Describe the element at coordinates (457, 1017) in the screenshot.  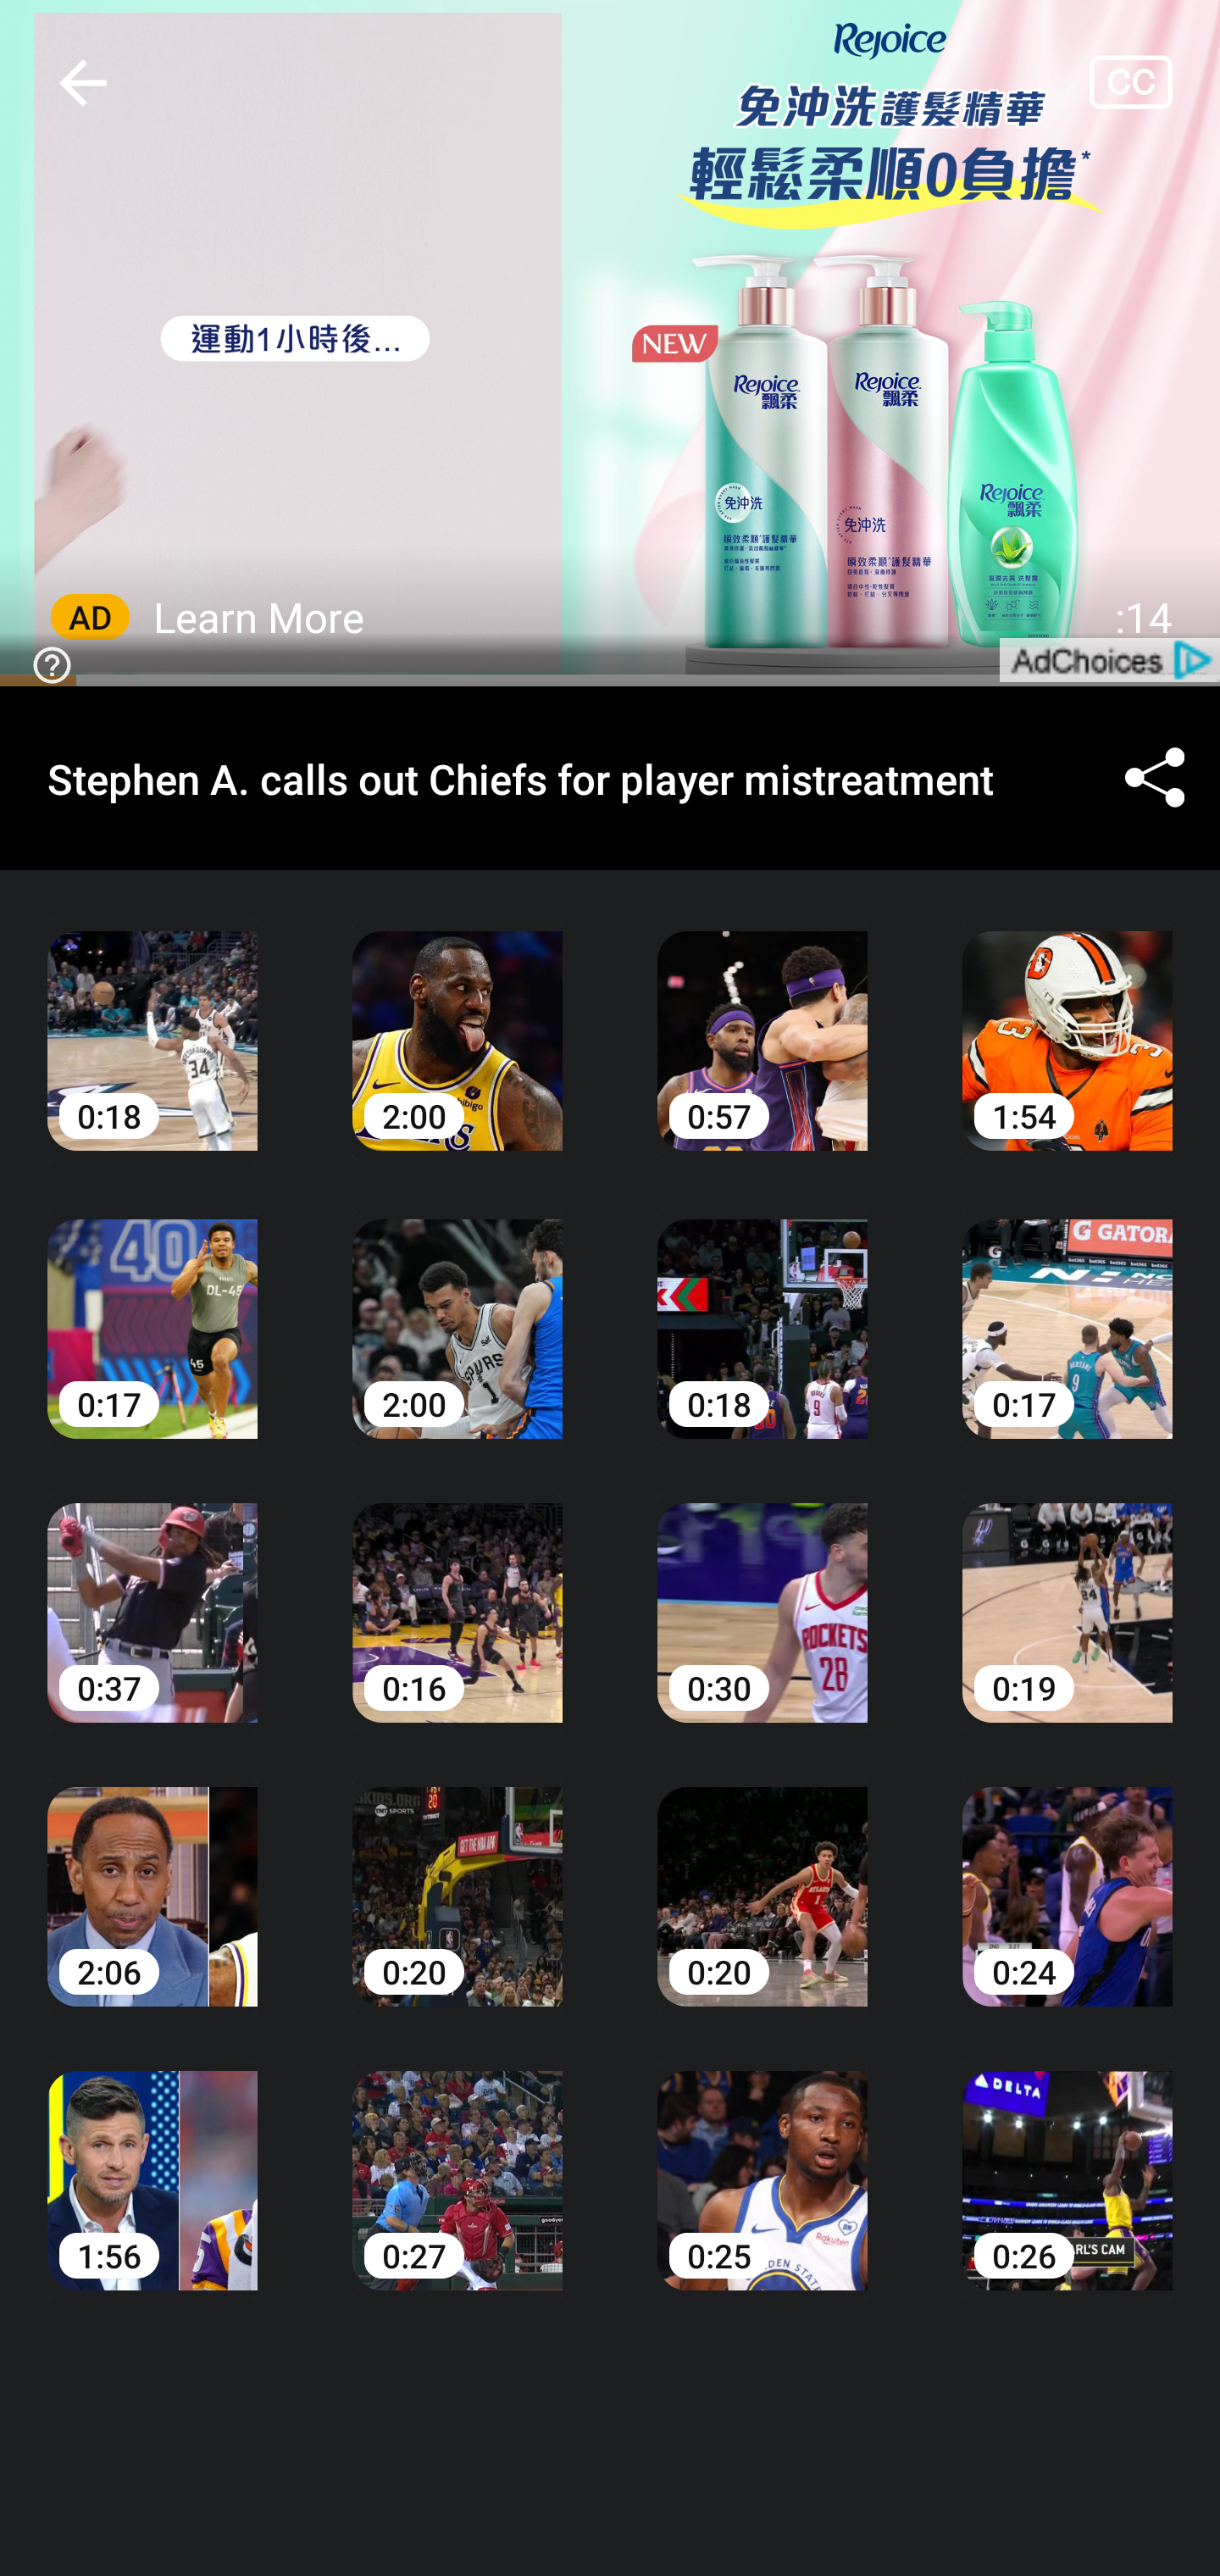
I see `2:00` at that location.